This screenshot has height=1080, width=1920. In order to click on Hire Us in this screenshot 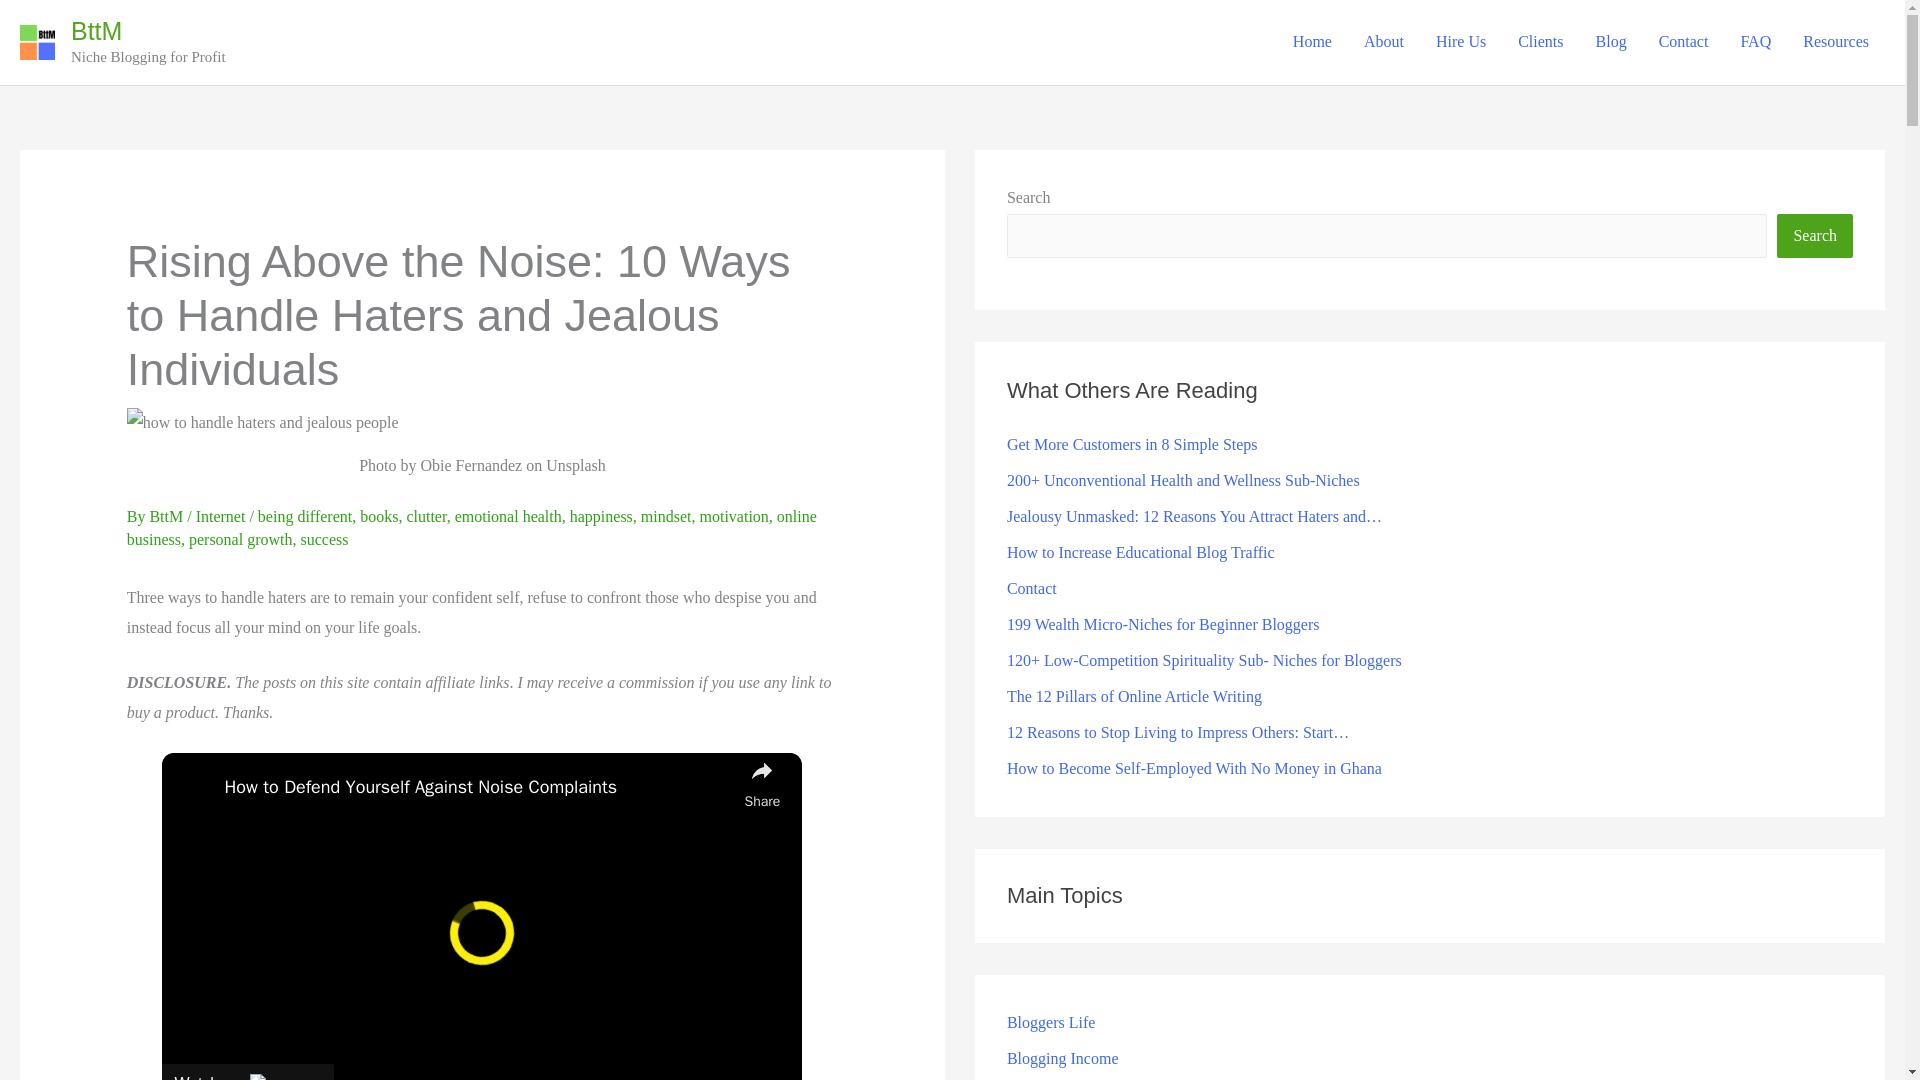, I will do `click(1460, 41)`.